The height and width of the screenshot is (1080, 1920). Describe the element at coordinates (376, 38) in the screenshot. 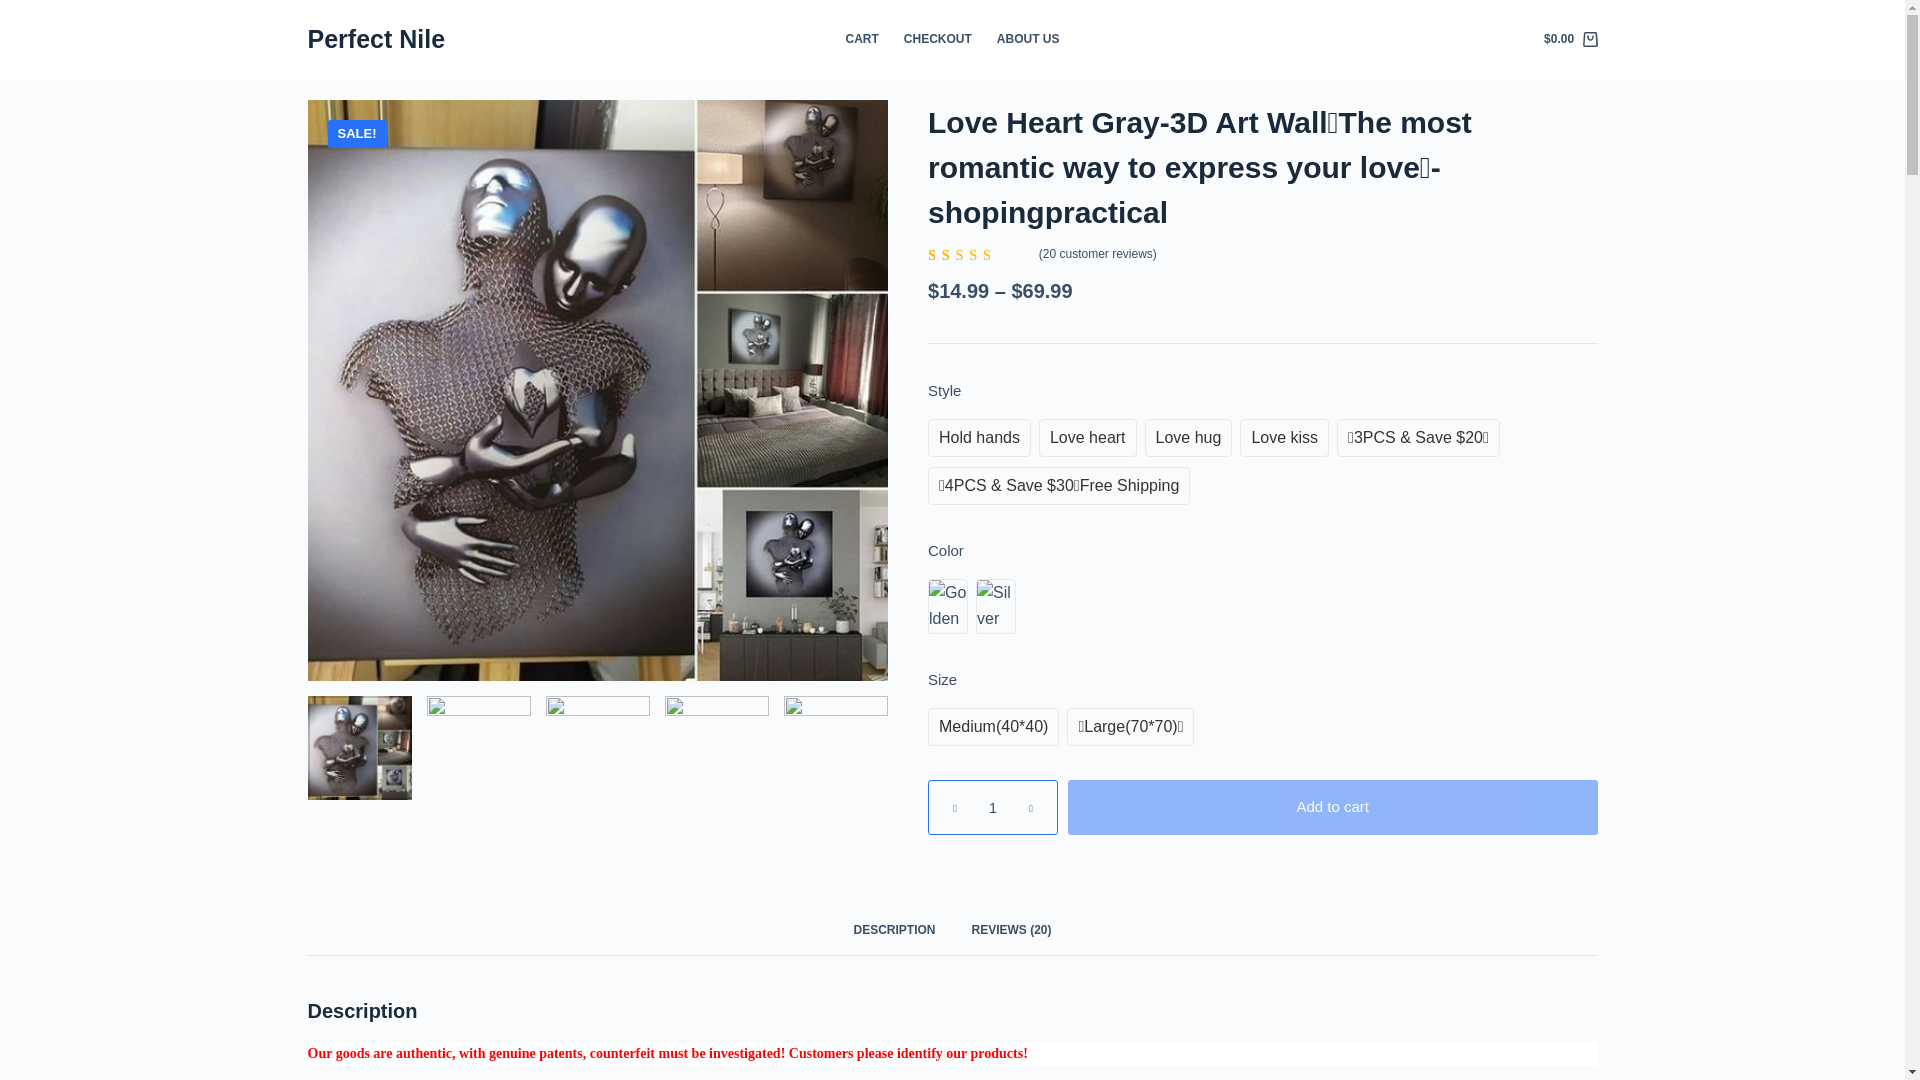

I see `Perfect Nile` at that location.